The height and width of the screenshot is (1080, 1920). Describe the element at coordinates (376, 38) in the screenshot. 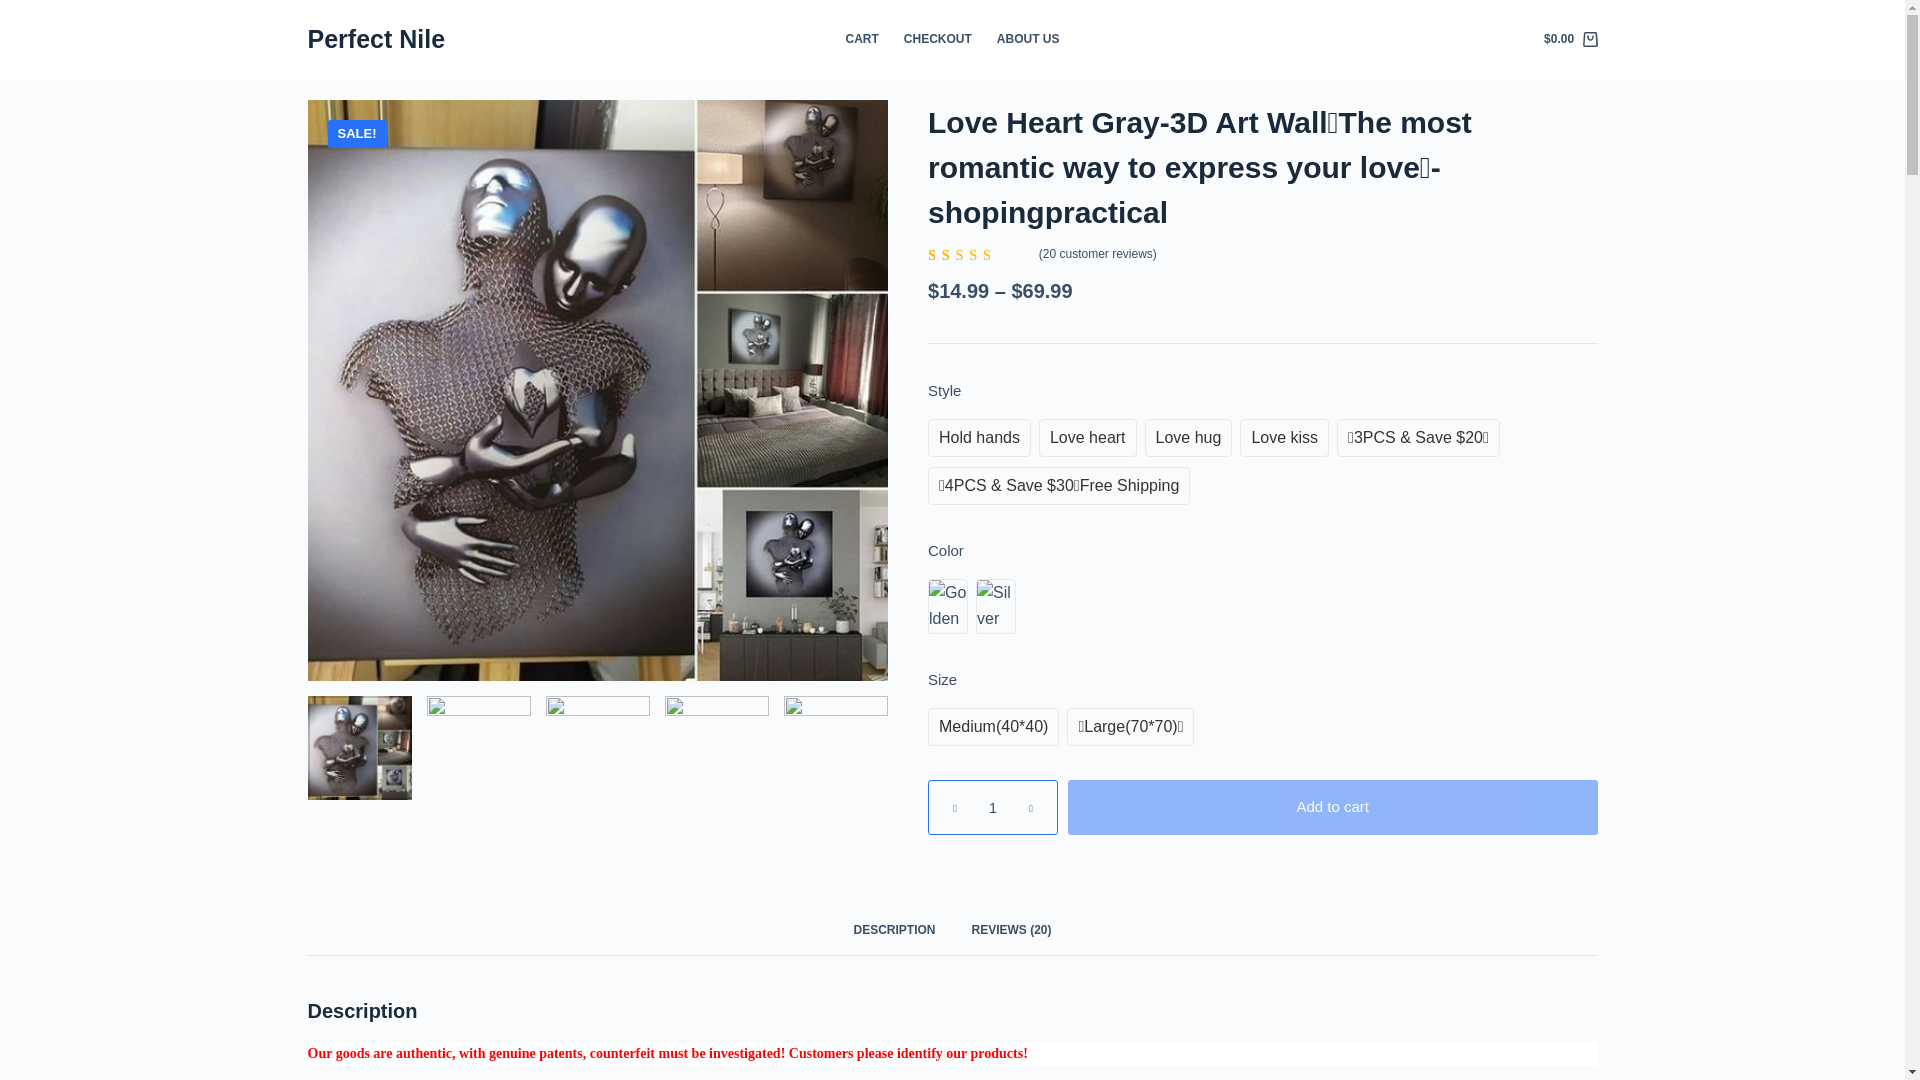

I see `Perfect Nile` at that location.